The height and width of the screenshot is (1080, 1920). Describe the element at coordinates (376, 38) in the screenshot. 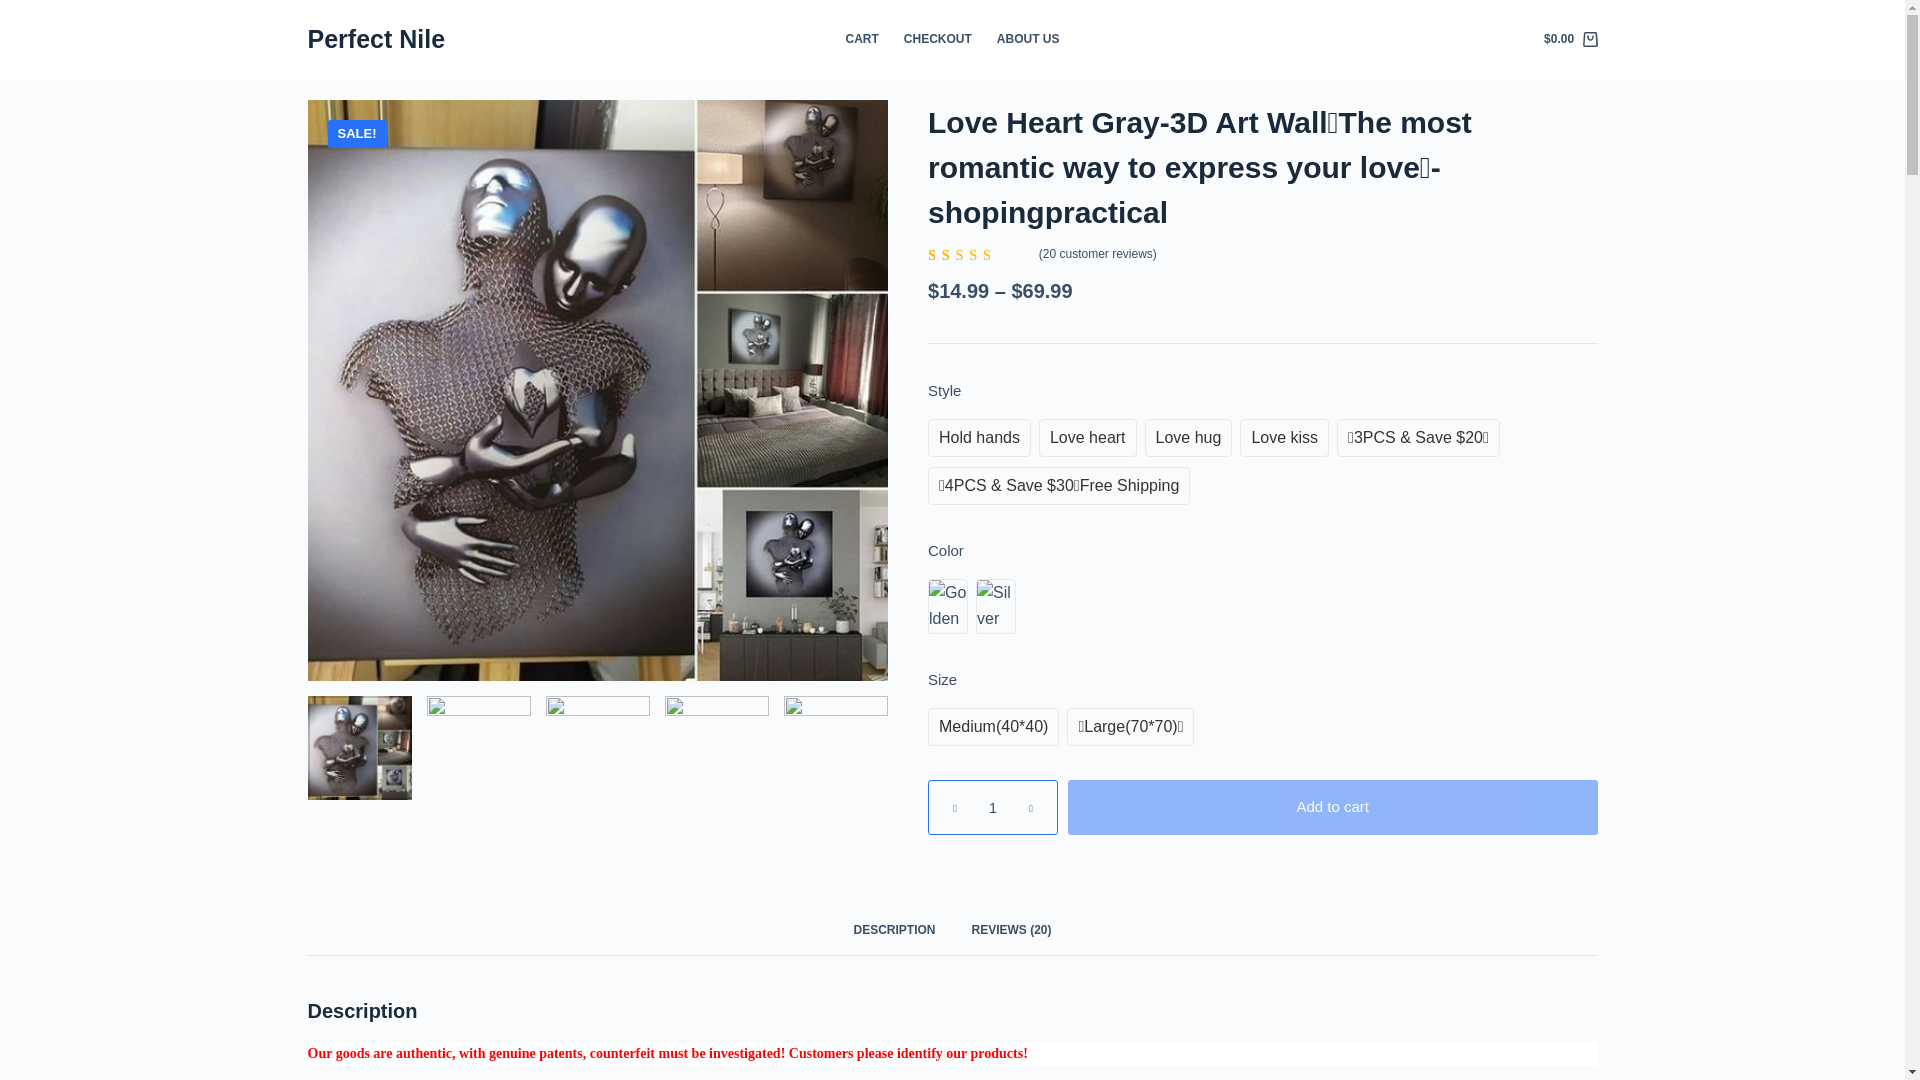

I see `Perfect Nile` at that location.